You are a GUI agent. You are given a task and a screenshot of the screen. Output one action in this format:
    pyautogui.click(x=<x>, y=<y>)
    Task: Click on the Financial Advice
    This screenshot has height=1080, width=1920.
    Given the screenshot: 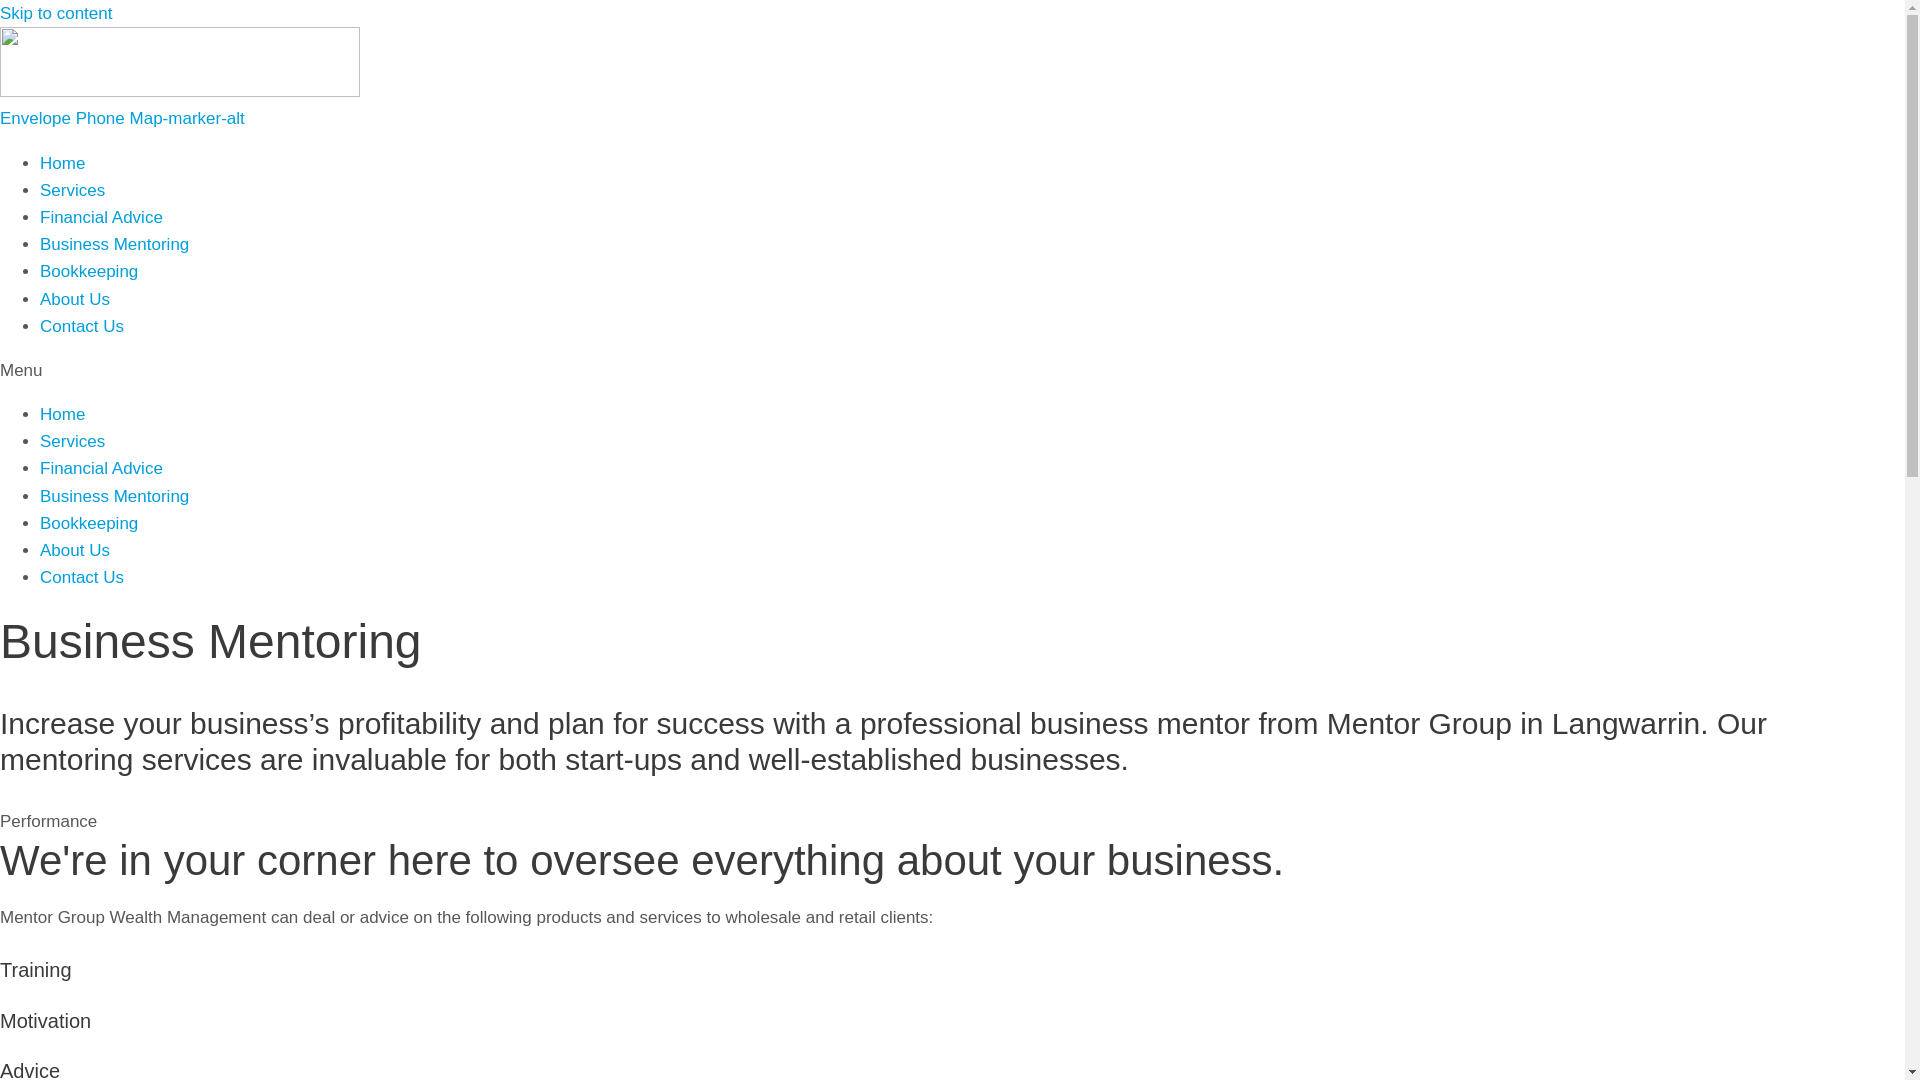 What is the action you would take?
    pyautogui.click(x=102, y=468)
    